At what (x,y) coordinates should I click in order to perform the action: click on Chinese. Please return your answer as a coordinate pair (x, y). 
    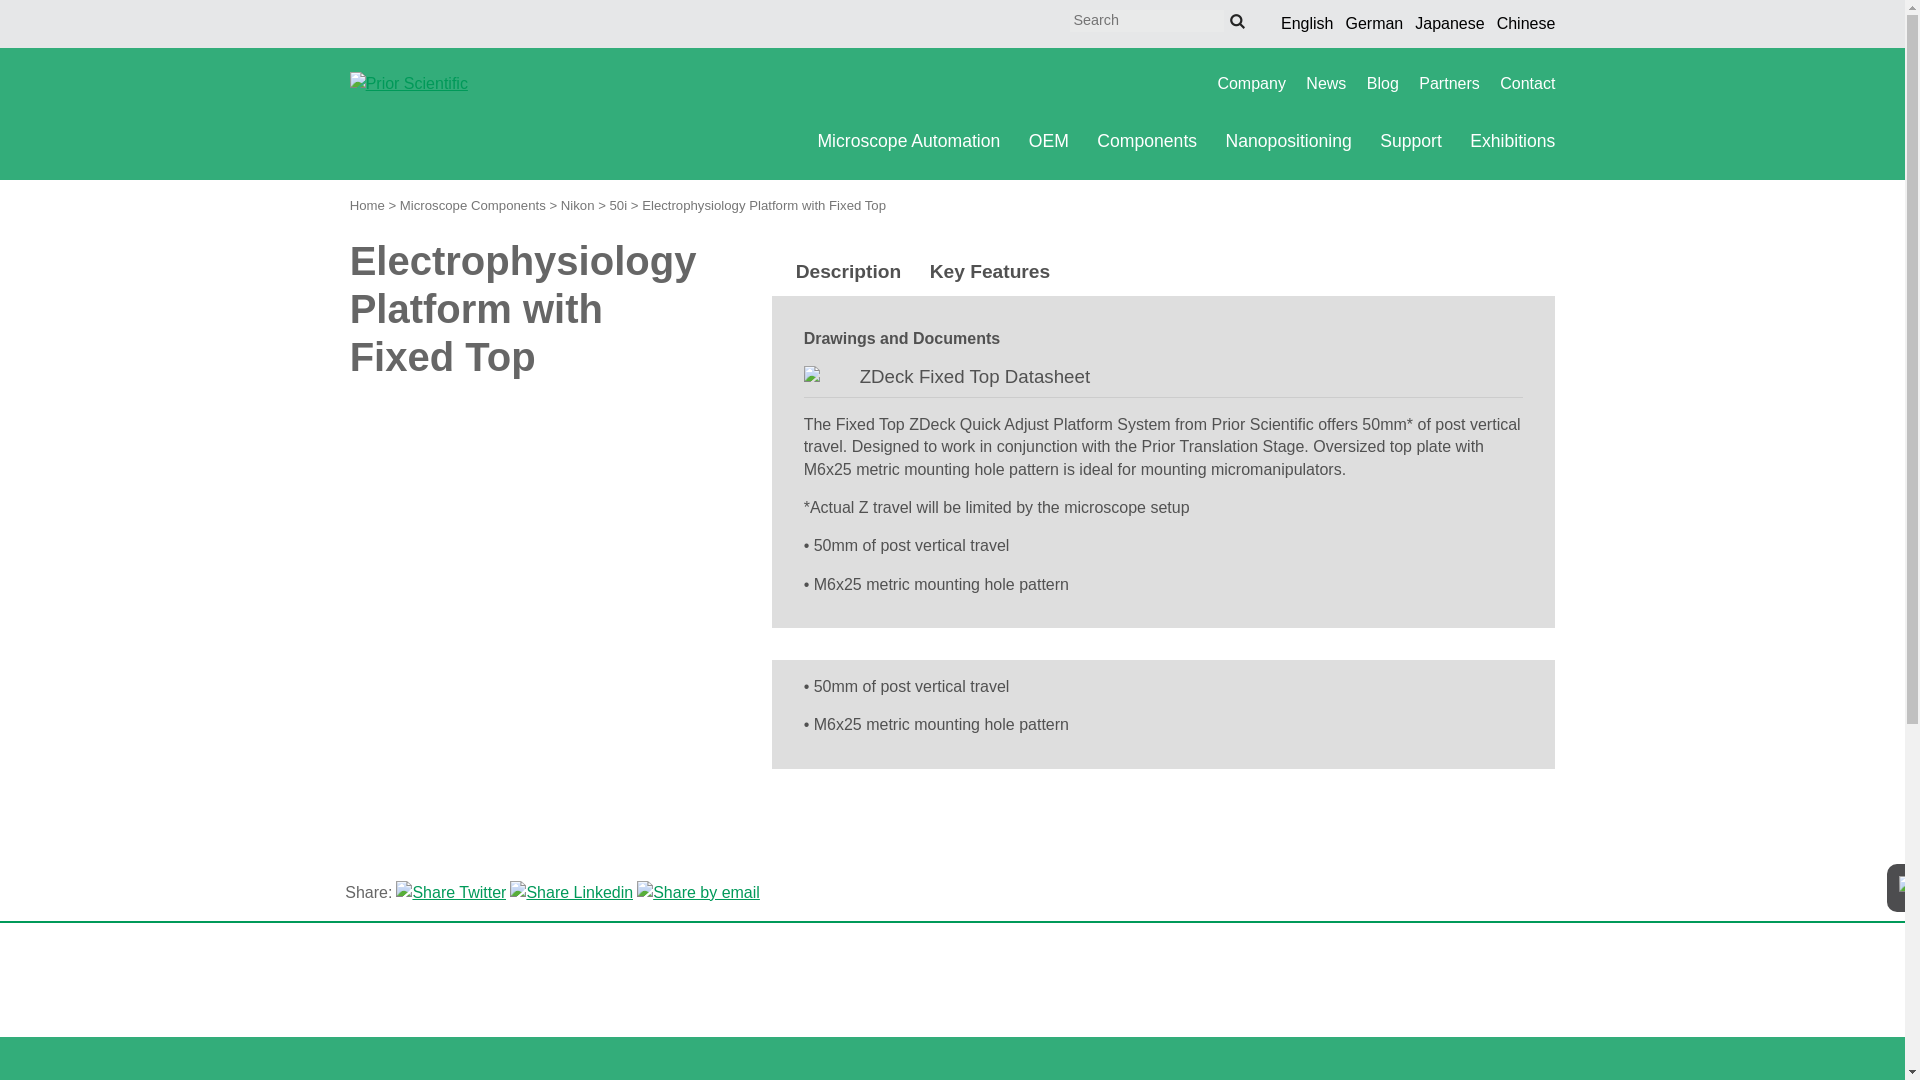
    Looking at the image, I should click on (1526, 24).